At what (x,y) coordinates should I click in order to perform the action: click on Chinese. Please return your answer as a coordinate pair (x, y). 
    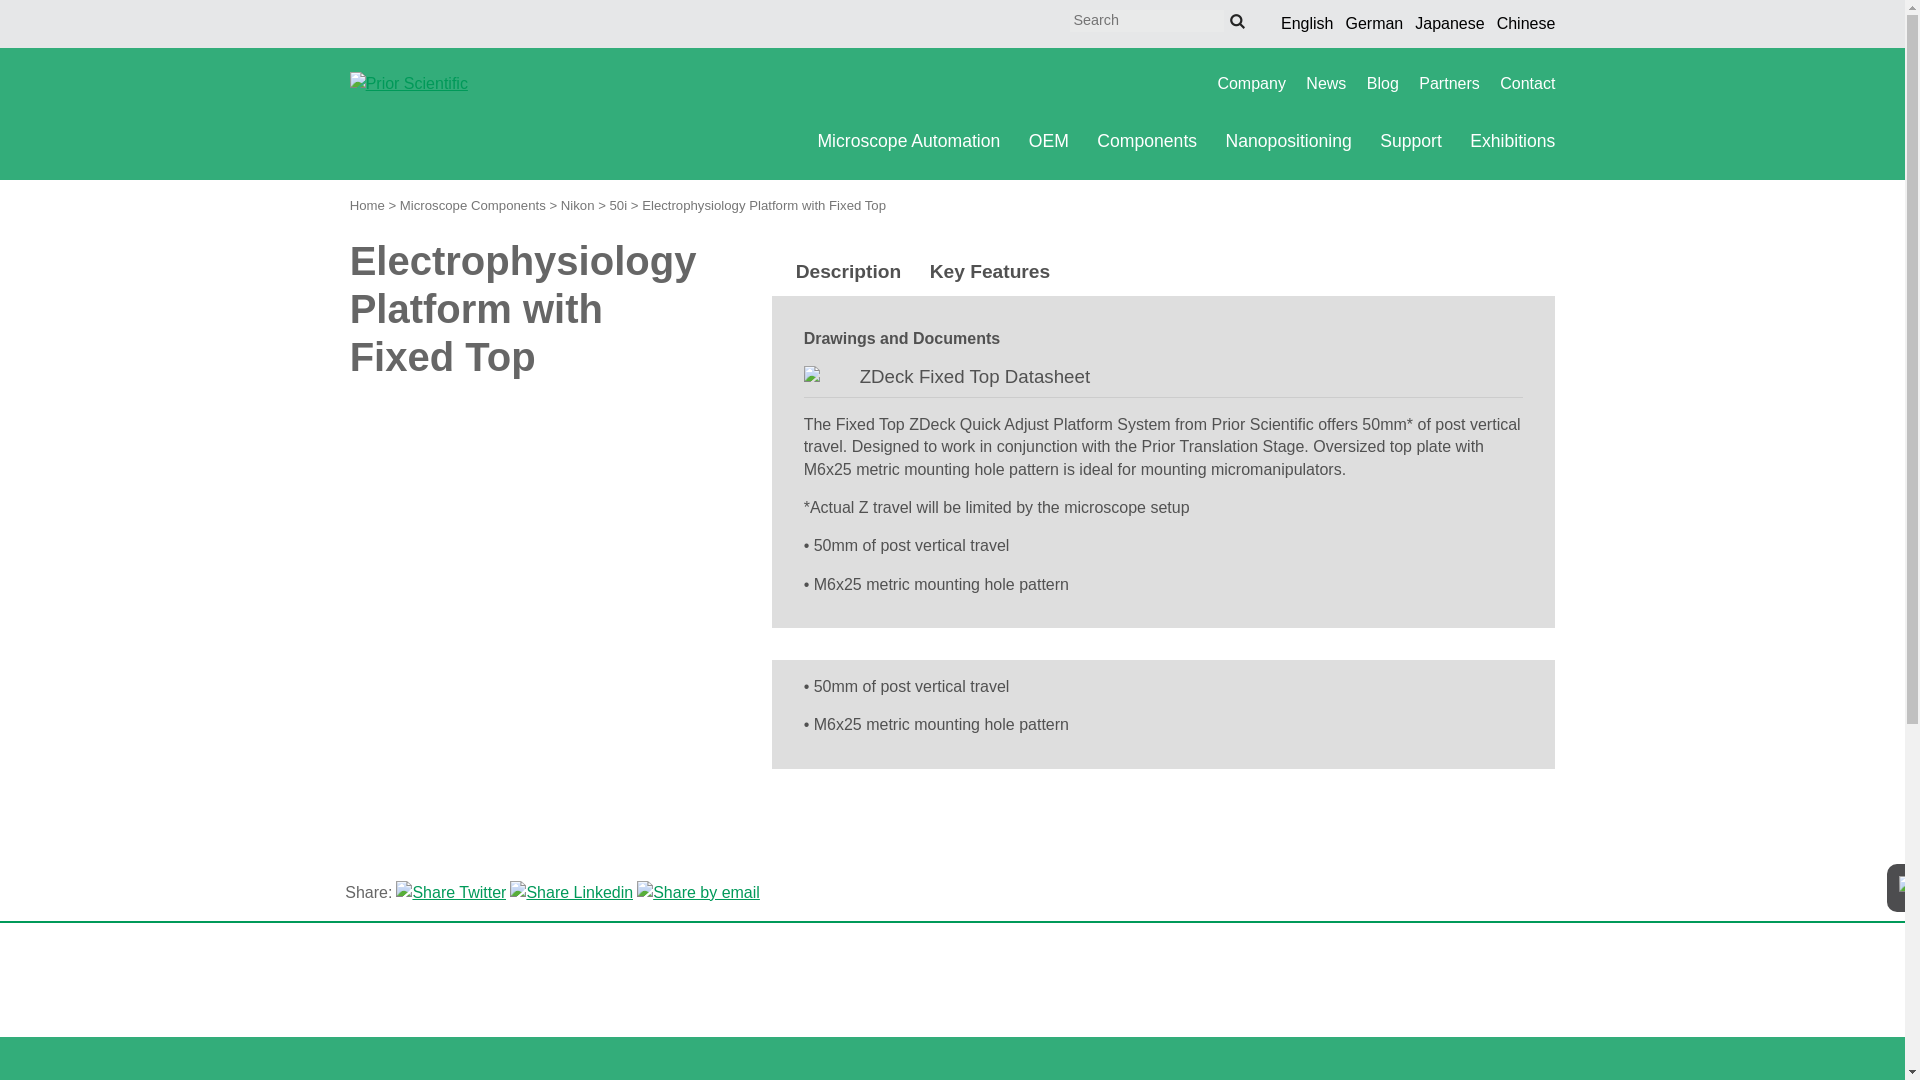
    Looking at the image, I should click on (1526, 24).